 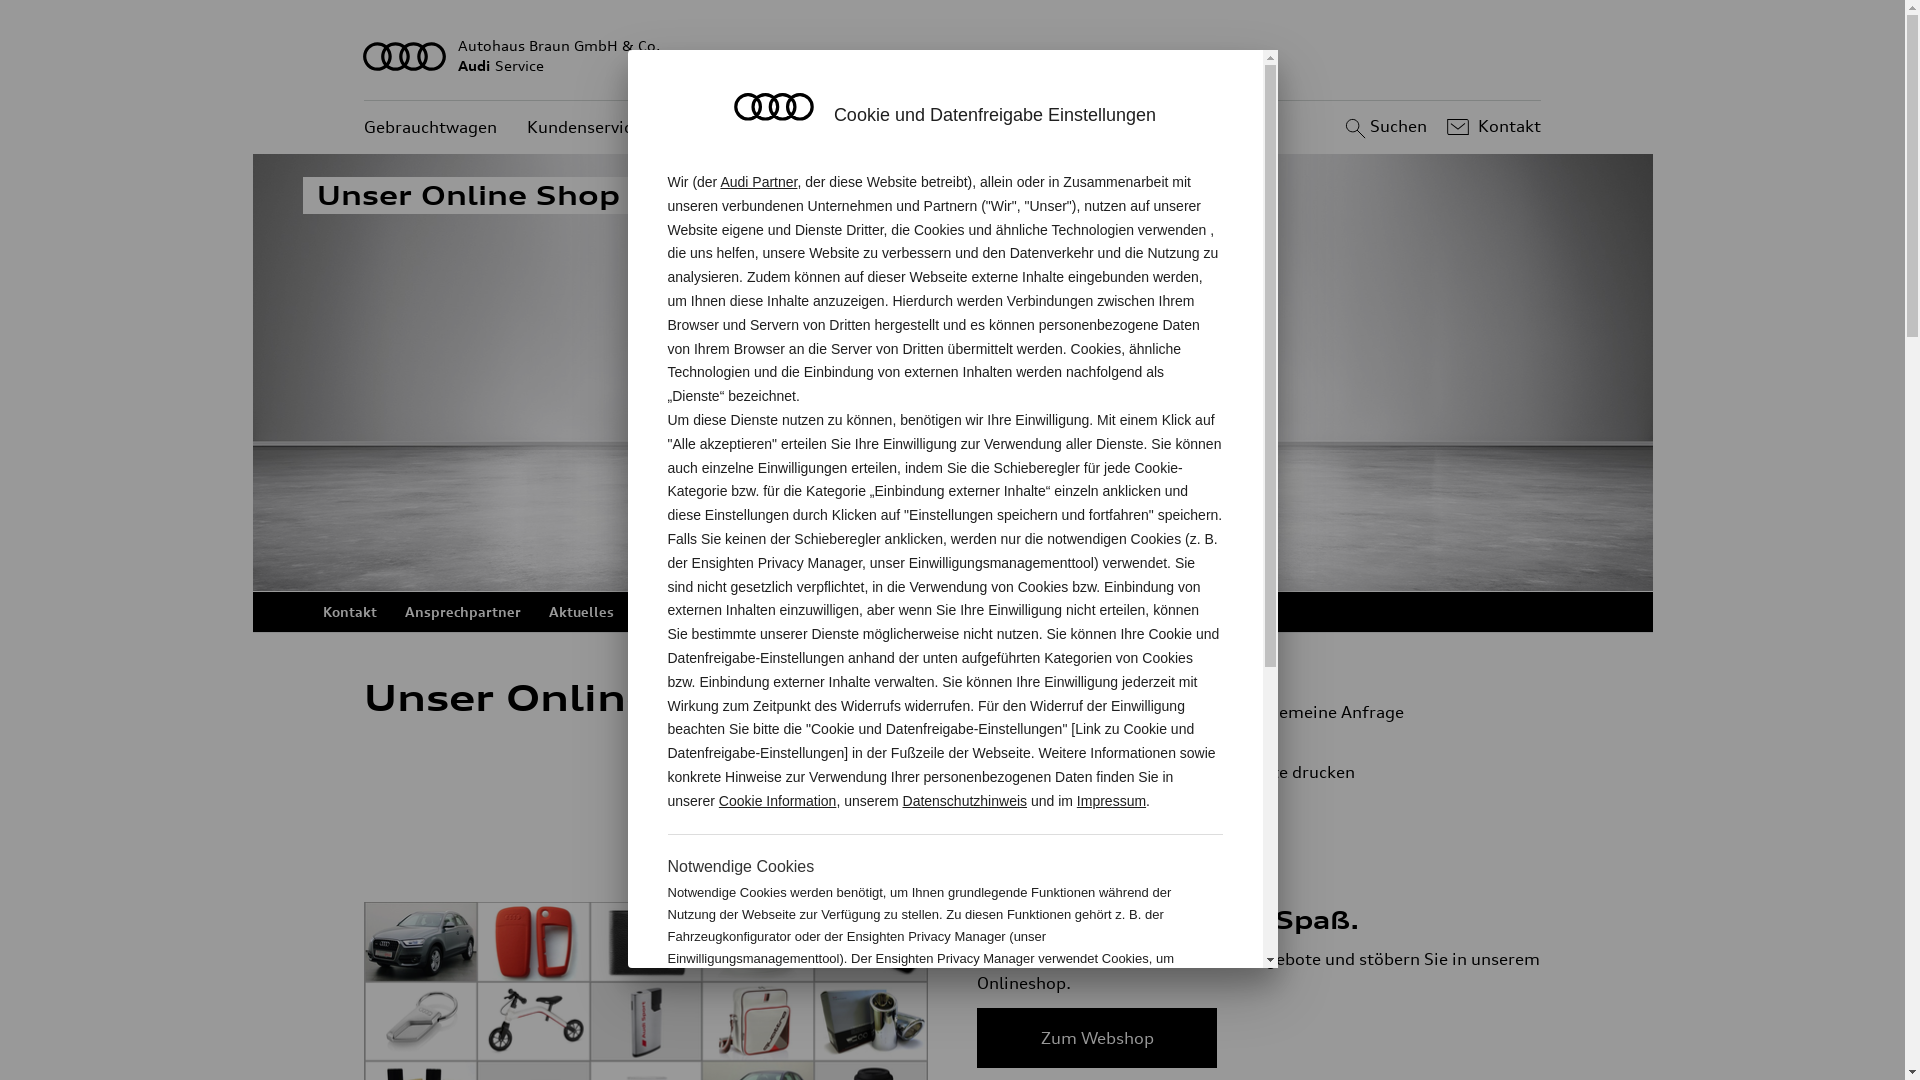 I want to click on Seite drucken, so click(x=1378, y=772).